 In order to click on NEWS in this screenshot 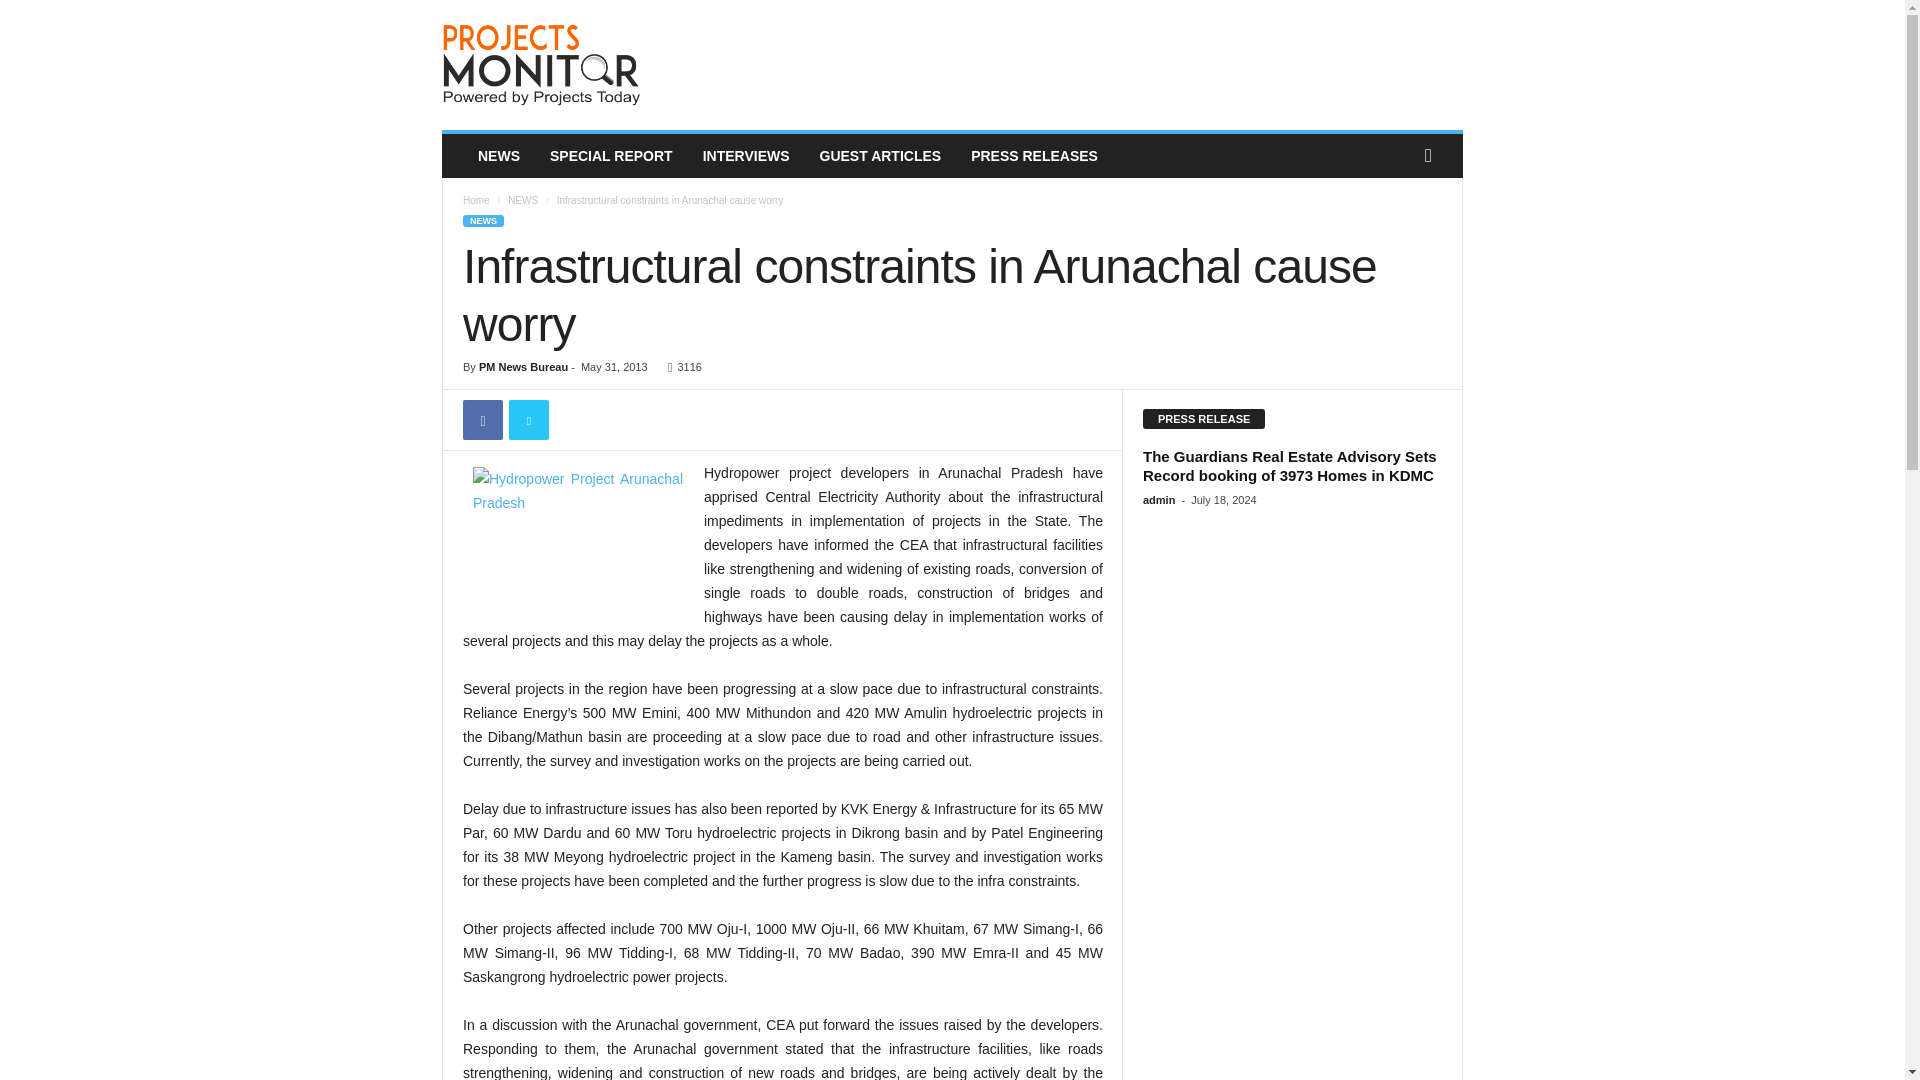, I will do `click(522, 200)`.